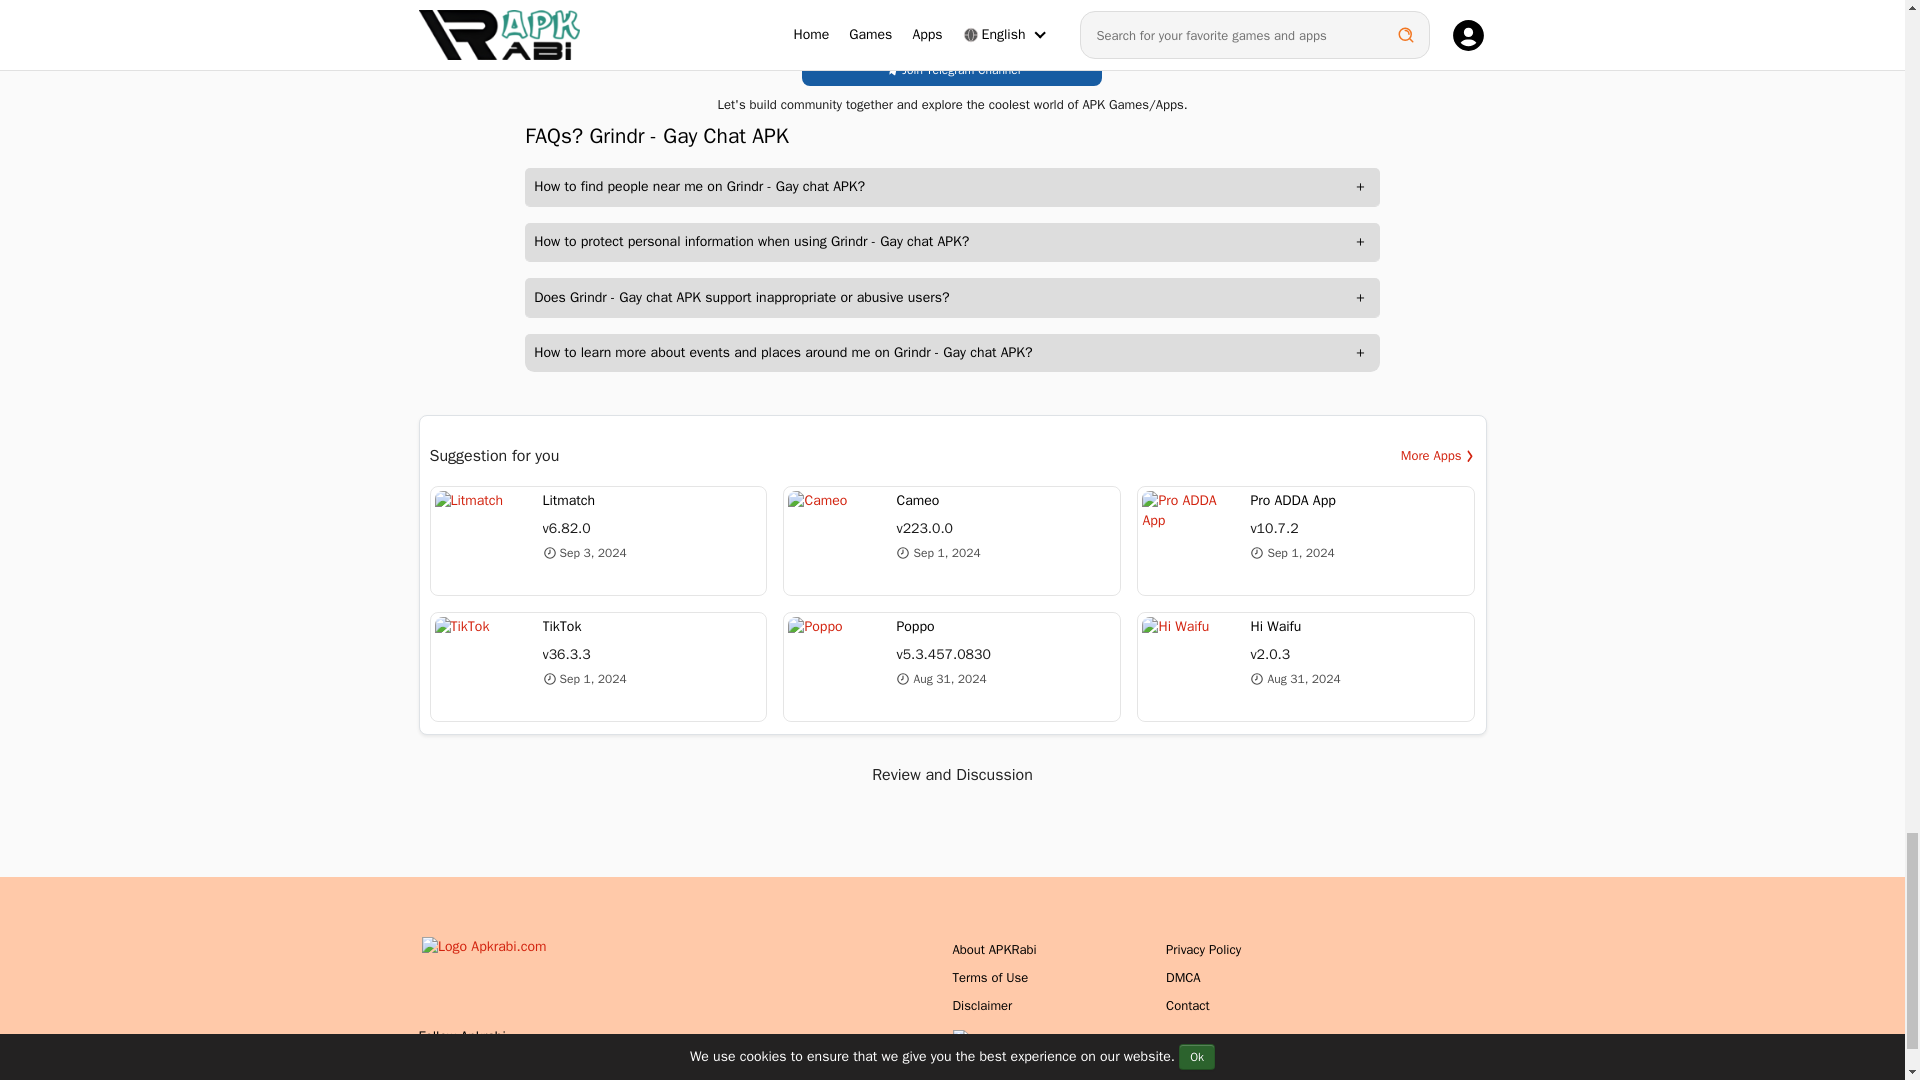 Image resolution: width=1920 pixels, height=1080 pixels. I want to click on TikTok, so click(599, 667).